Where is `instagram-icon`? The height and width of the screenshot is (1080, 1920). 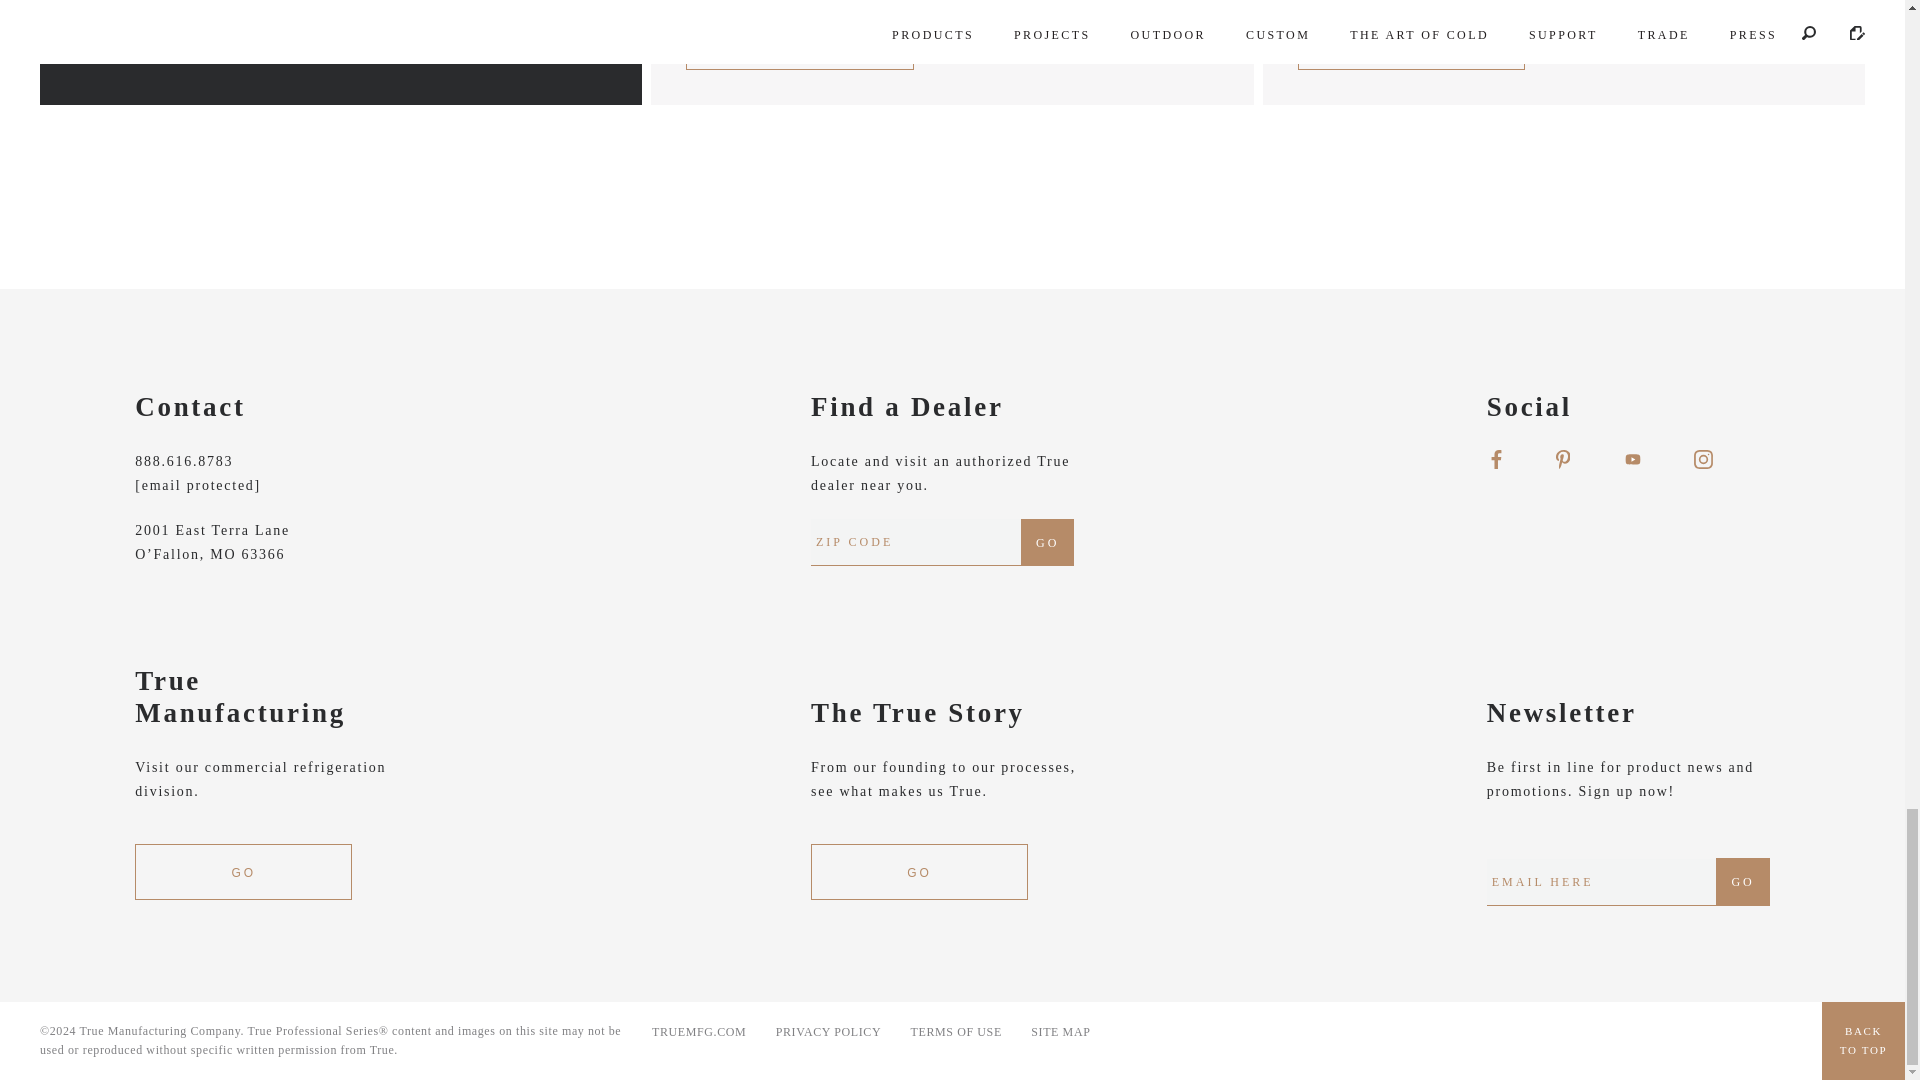 instagram-icon is located at coordinates (1702, 459).